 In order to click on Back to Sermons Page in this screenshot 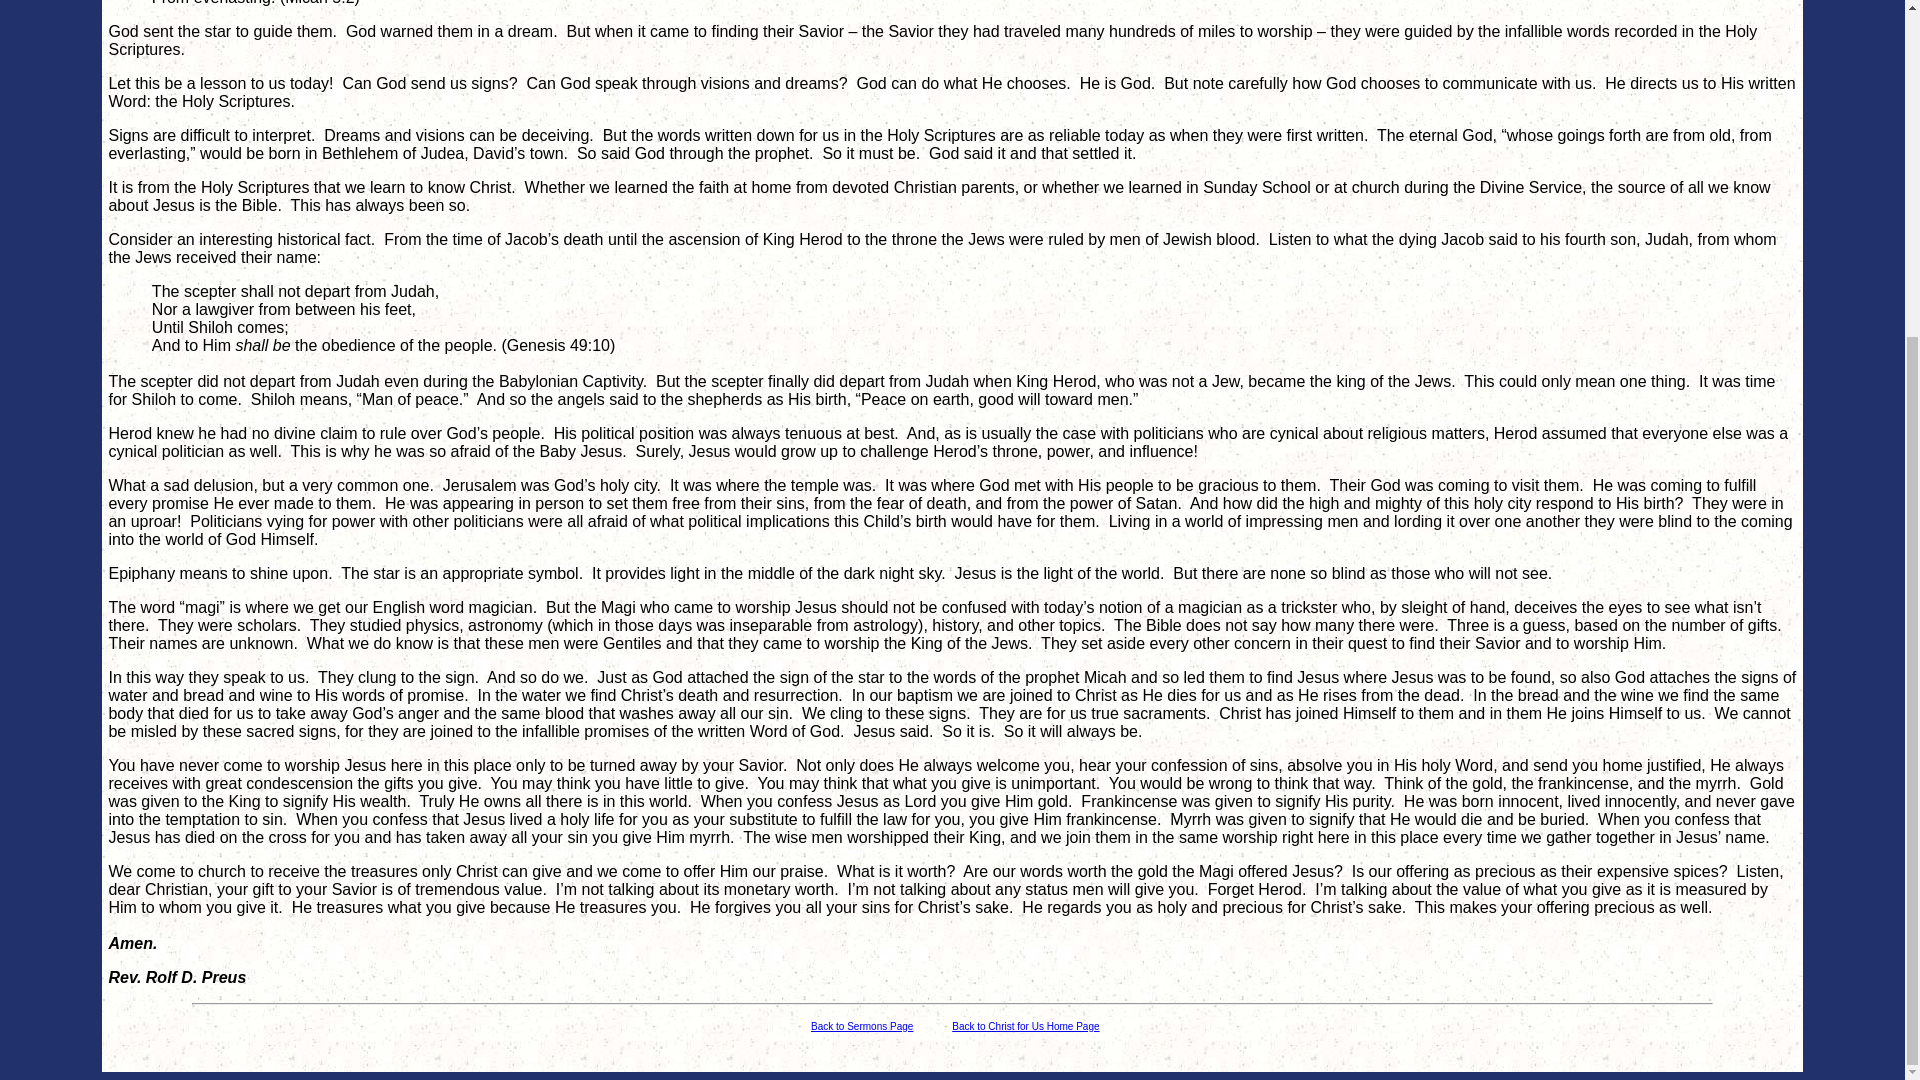, I will do `click(862, 1026)`.